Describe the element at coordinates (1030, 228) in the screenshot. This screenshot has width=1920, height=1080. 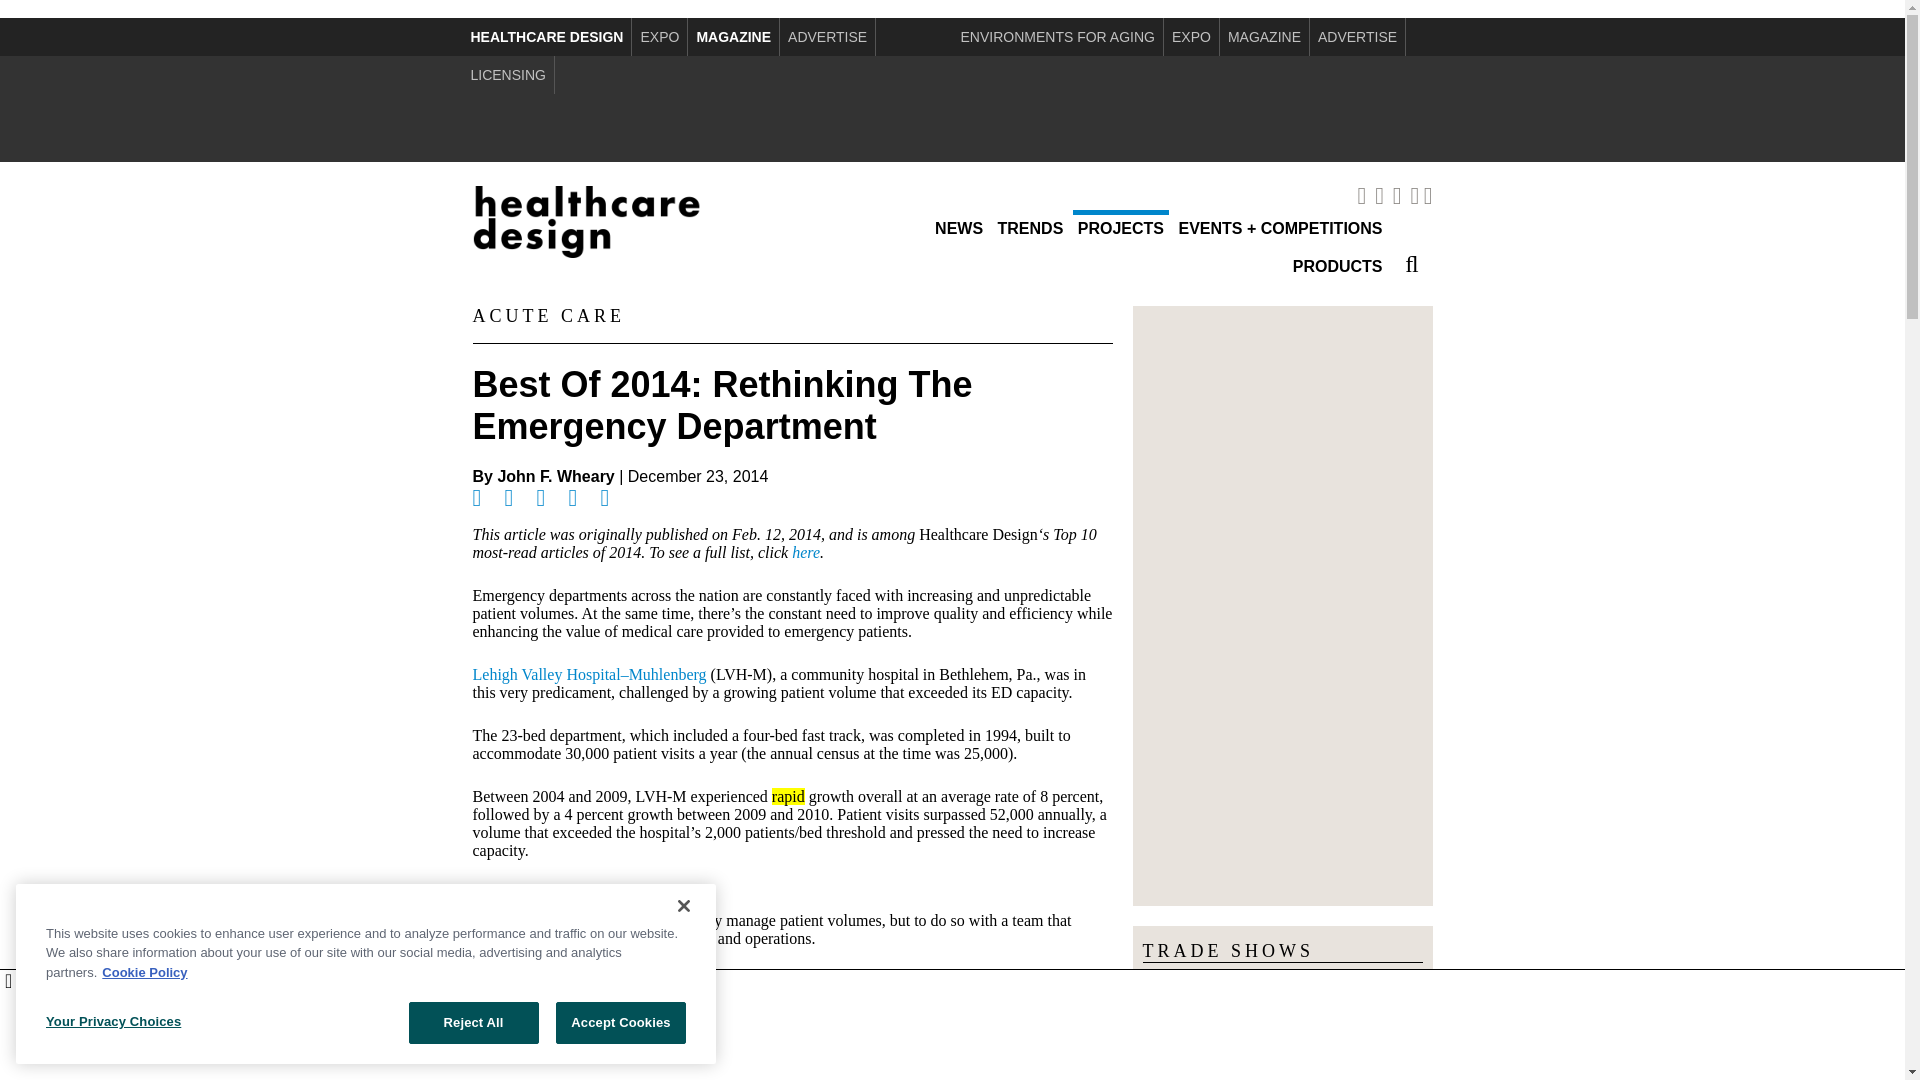
I see `TRENDS` at that location.